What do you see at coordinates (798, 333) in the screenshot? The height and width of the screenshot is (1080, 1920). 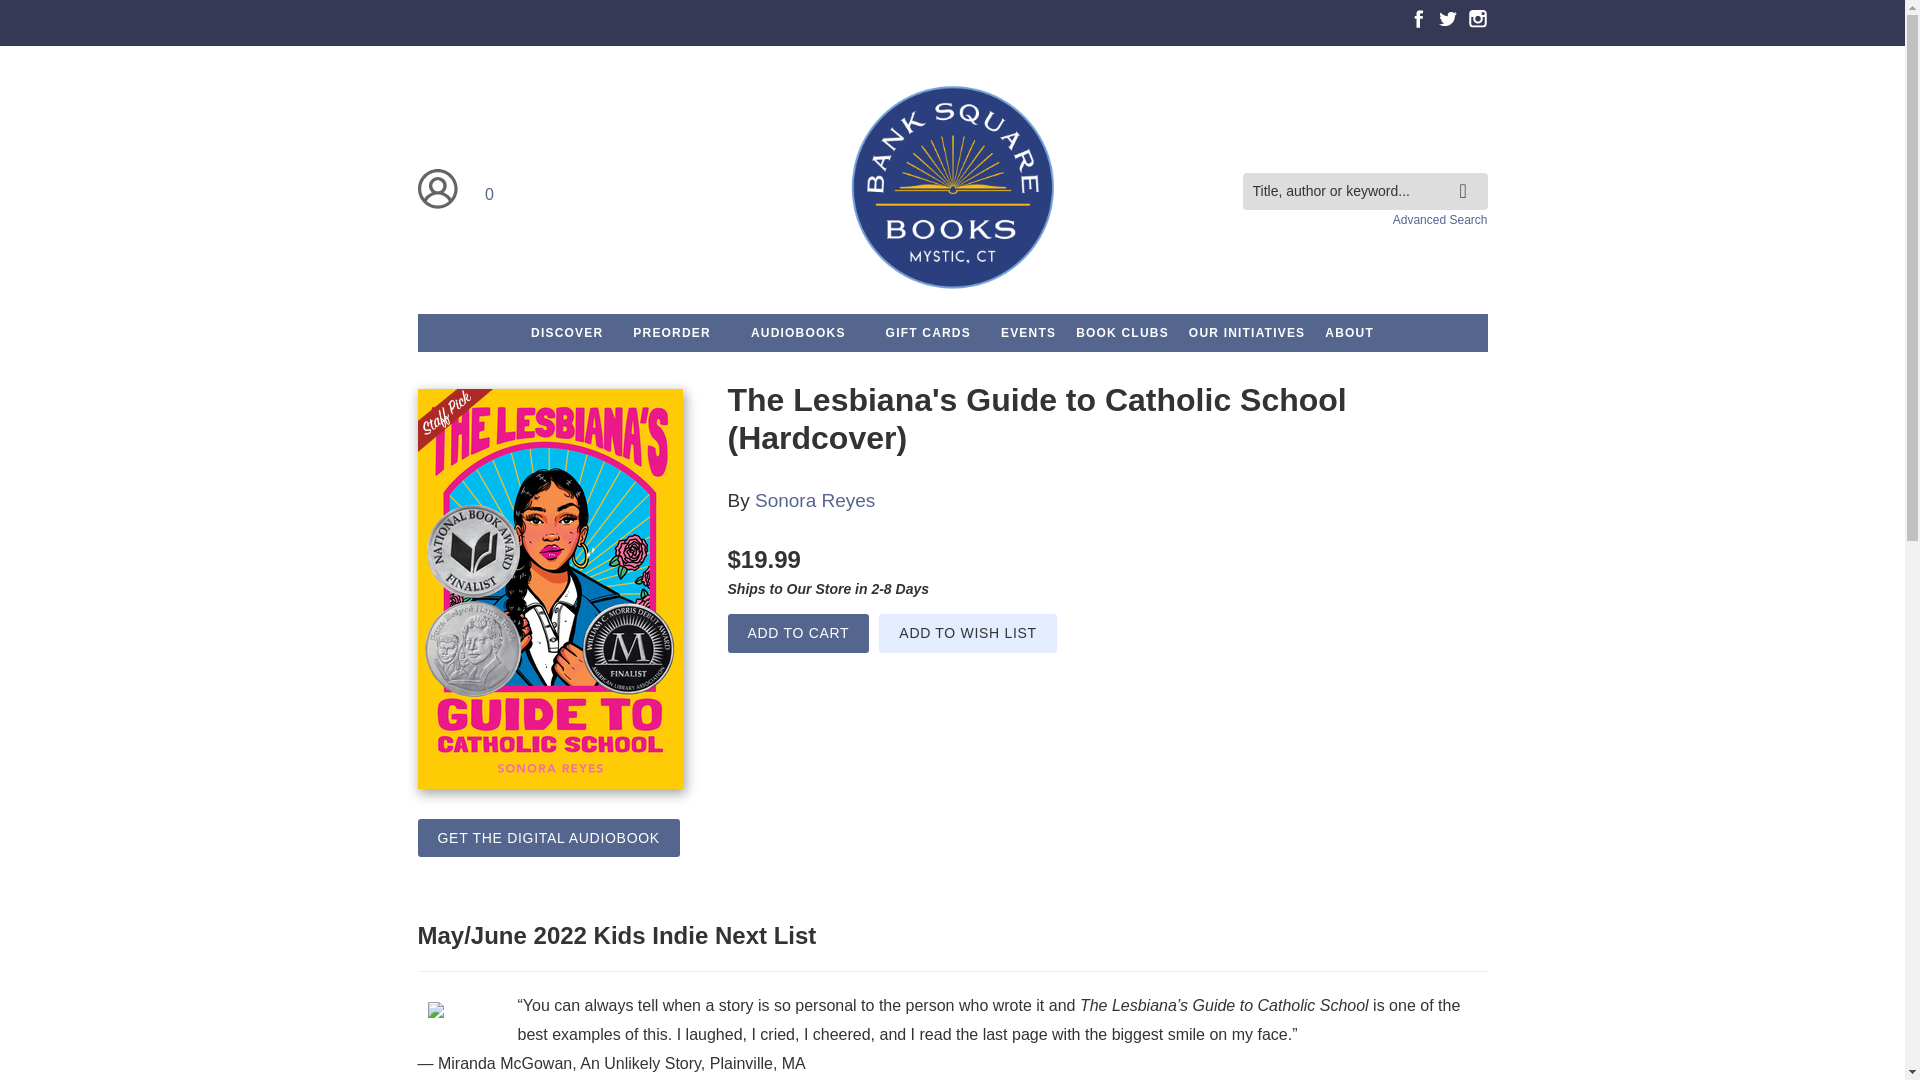 I see `AUDIOBOOKS` at bounding box center [798, 333].